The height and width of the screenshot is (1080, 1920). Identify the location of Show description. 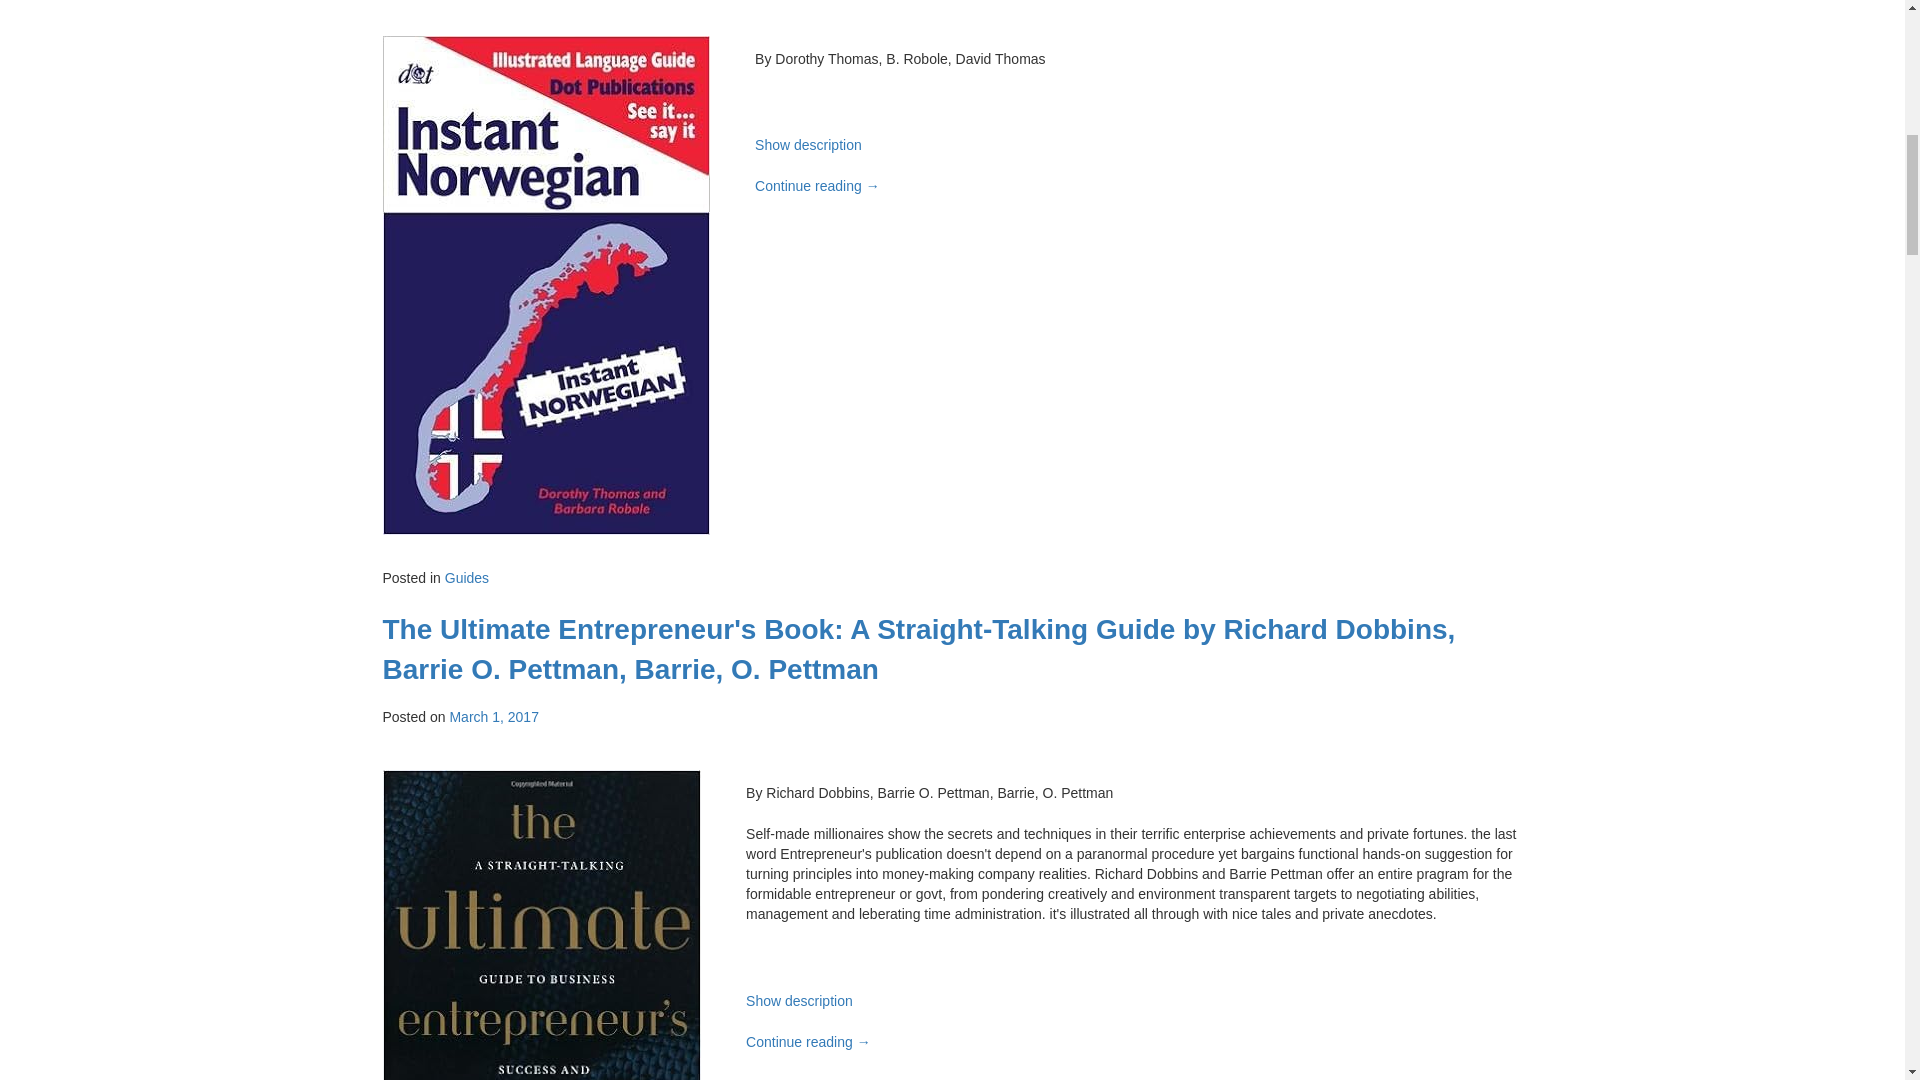
(808, 145).